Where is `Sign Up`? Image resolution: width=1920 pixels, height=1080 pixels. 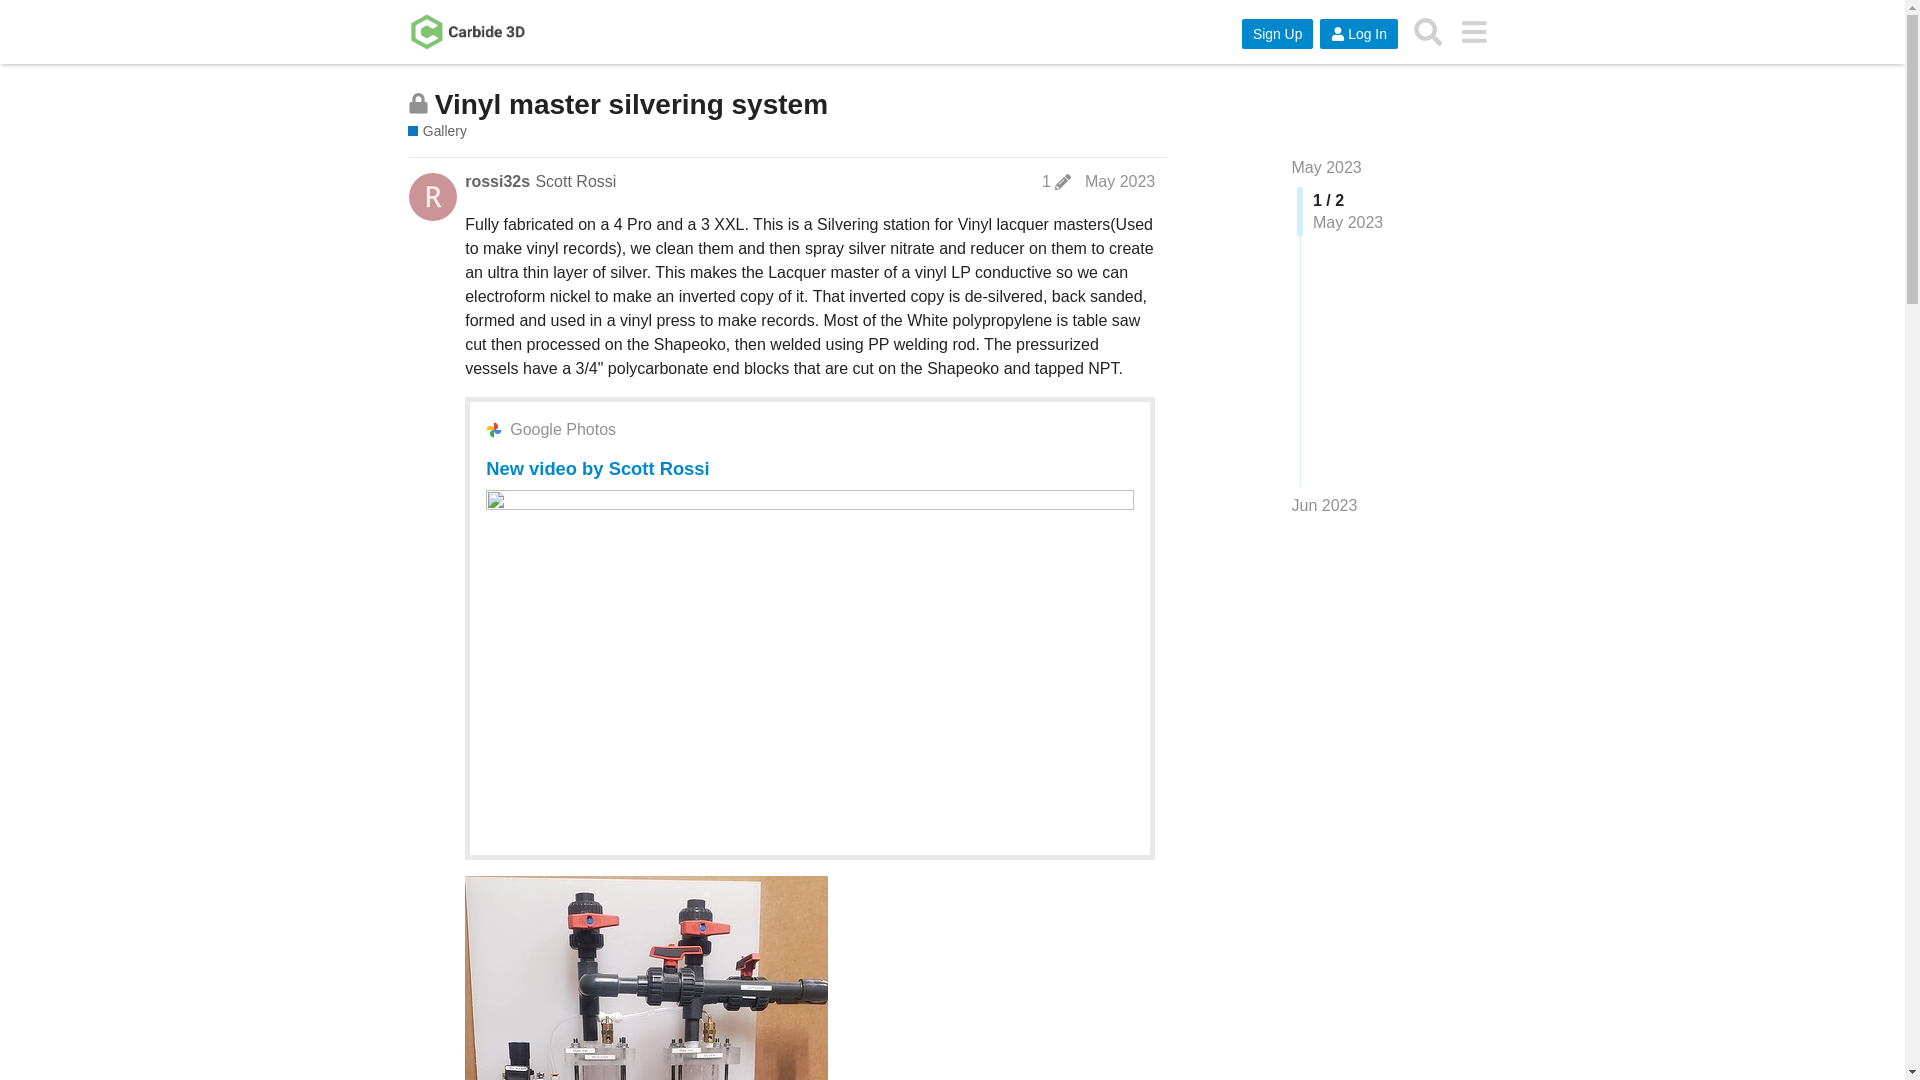
Sign Up is located at coordinates (1278, 34).